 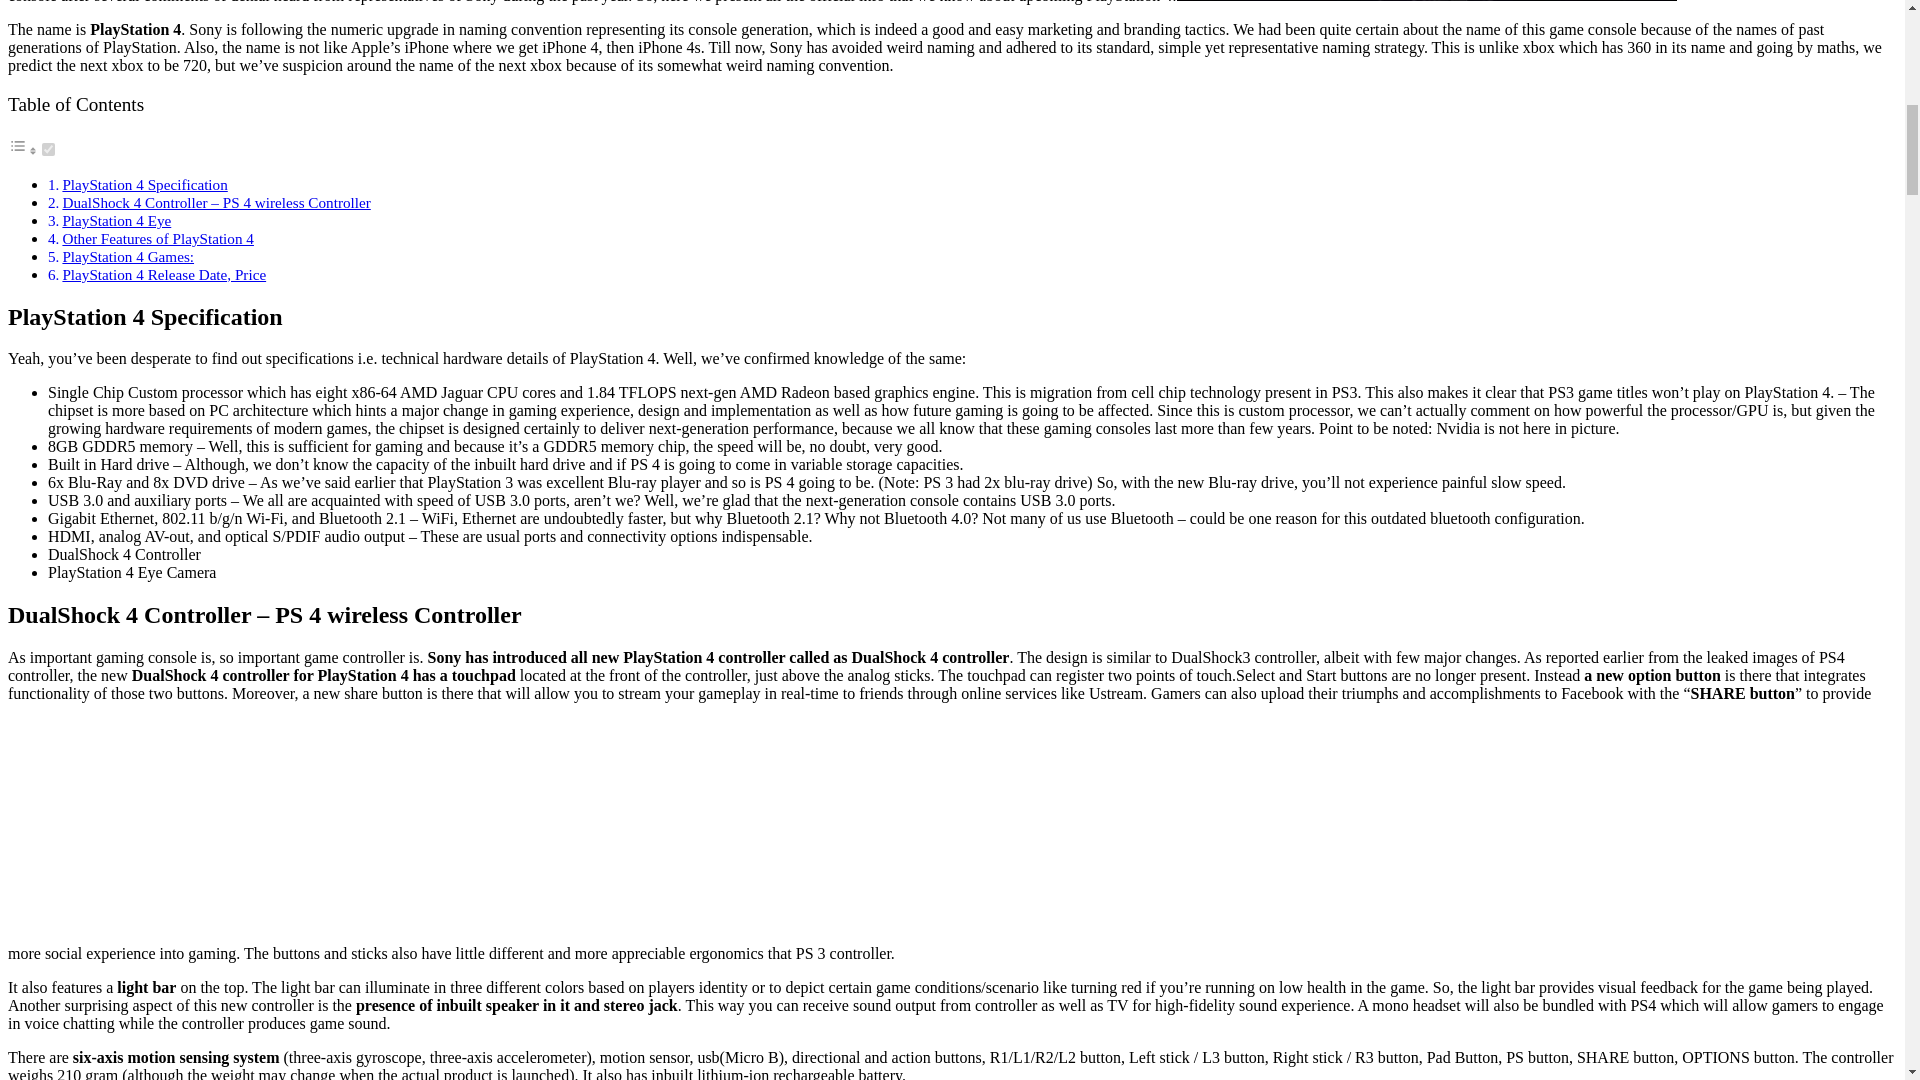 What do you see at coordinates (127, 256) in the screenshot?
I see `PlayStation 4 Games:` at bounding box center [127, 256].